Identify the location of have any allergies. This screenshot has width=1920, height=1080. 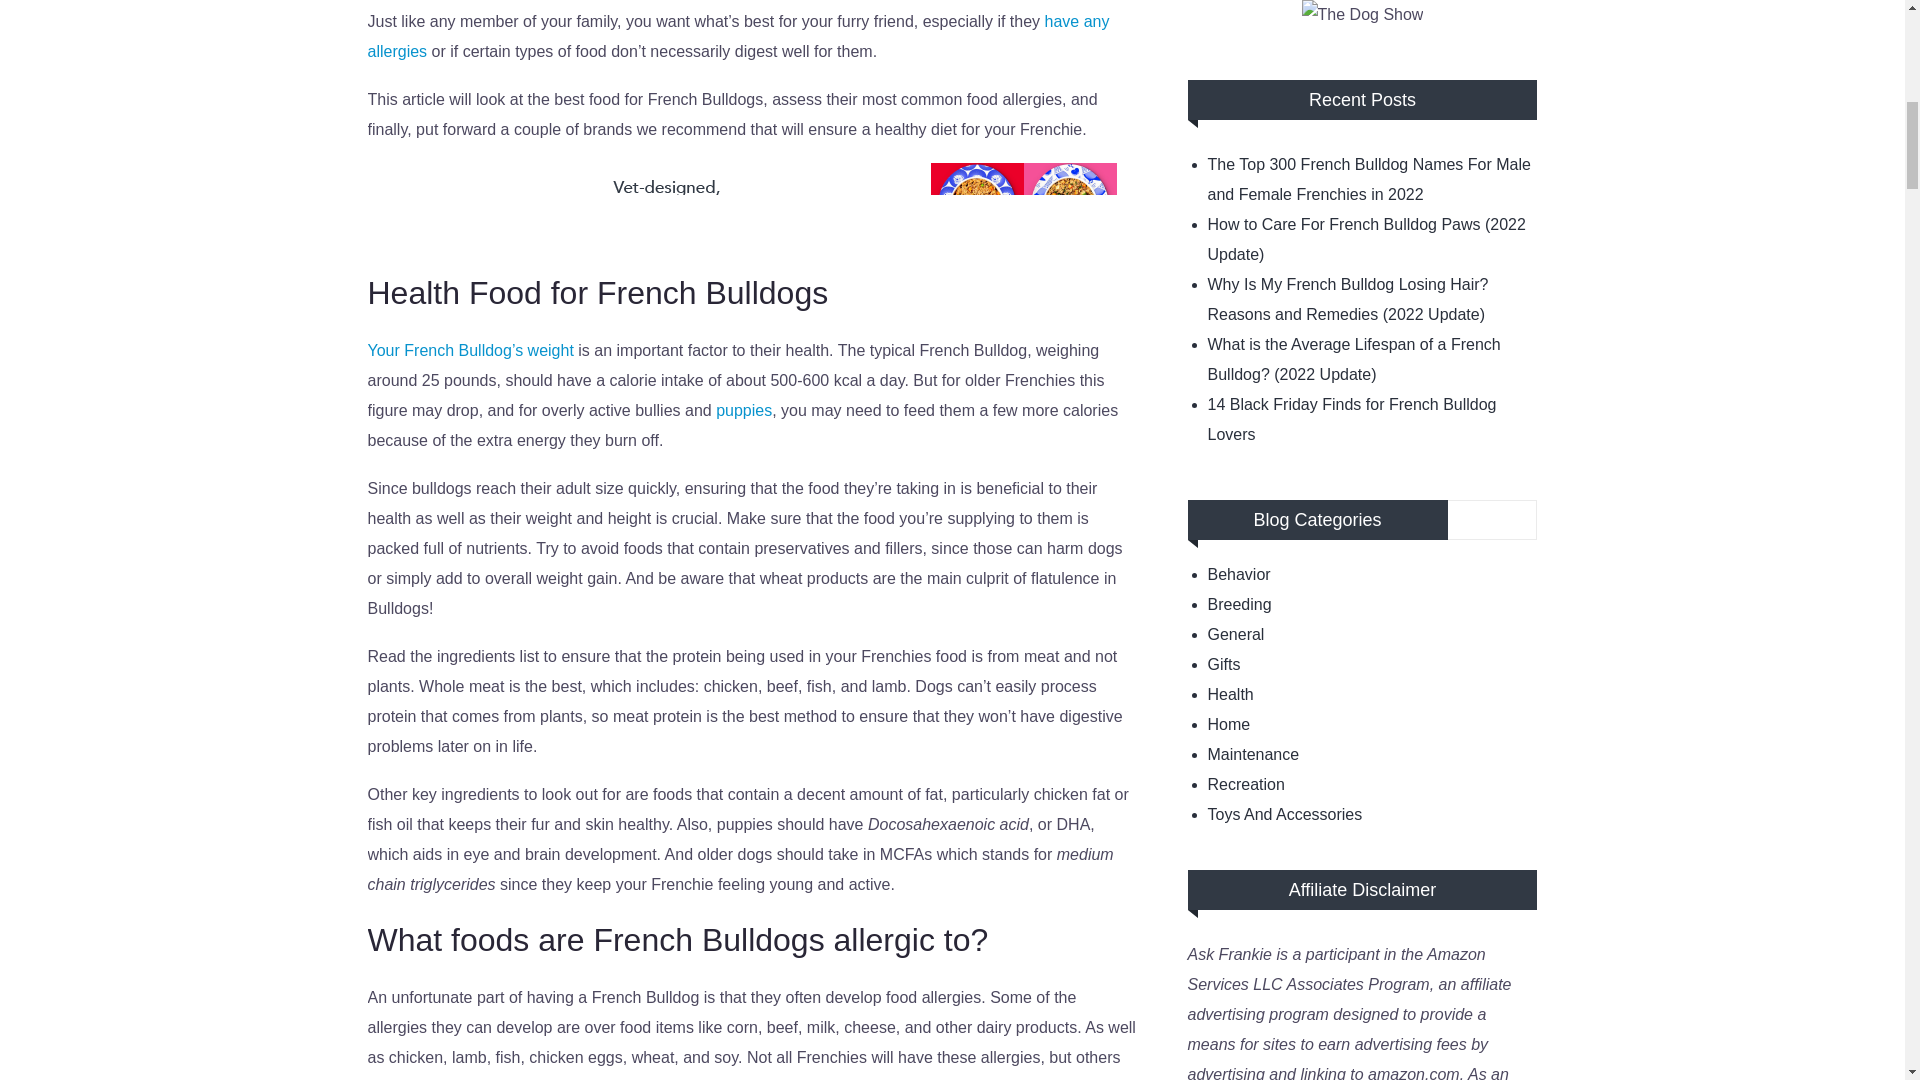
(738, 36).